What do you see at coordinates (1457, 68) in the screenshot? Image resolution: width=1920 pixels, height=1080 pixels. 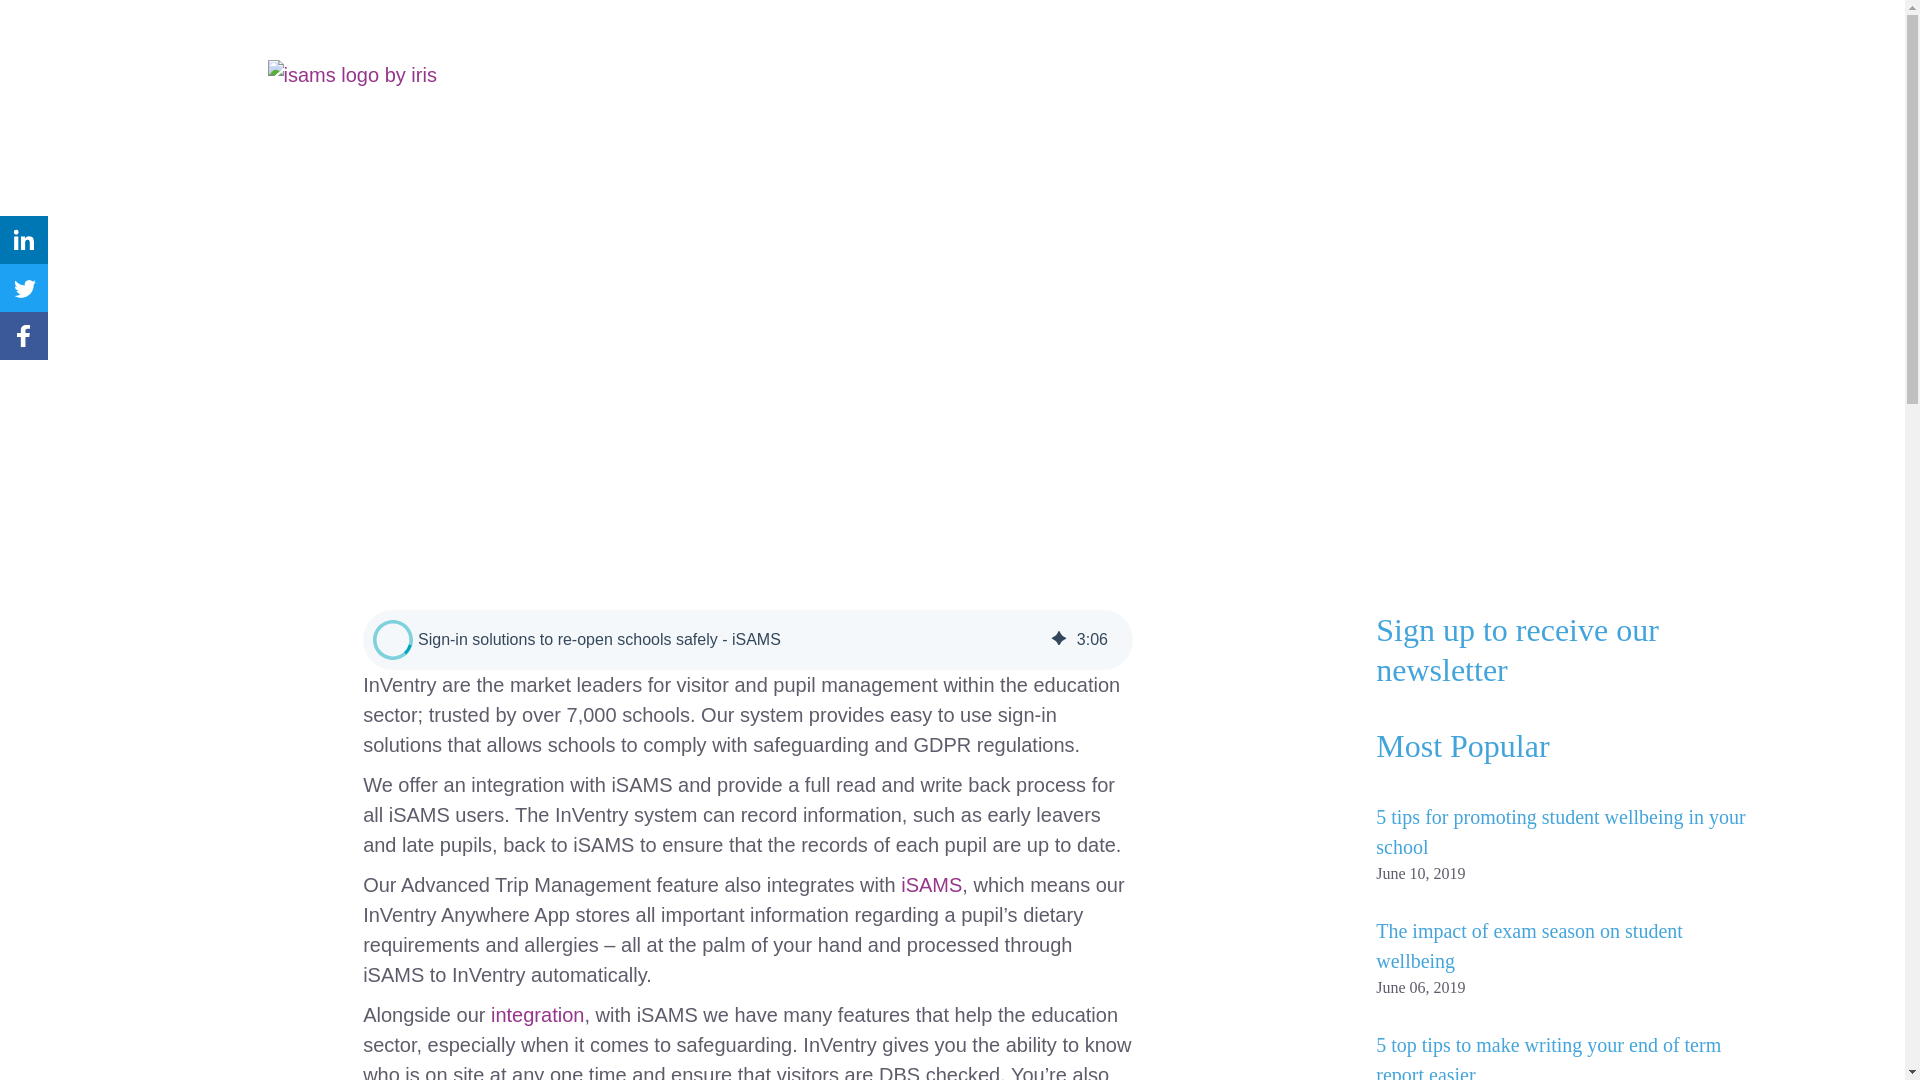 I see `Support` at bounding box center [1457, 68].